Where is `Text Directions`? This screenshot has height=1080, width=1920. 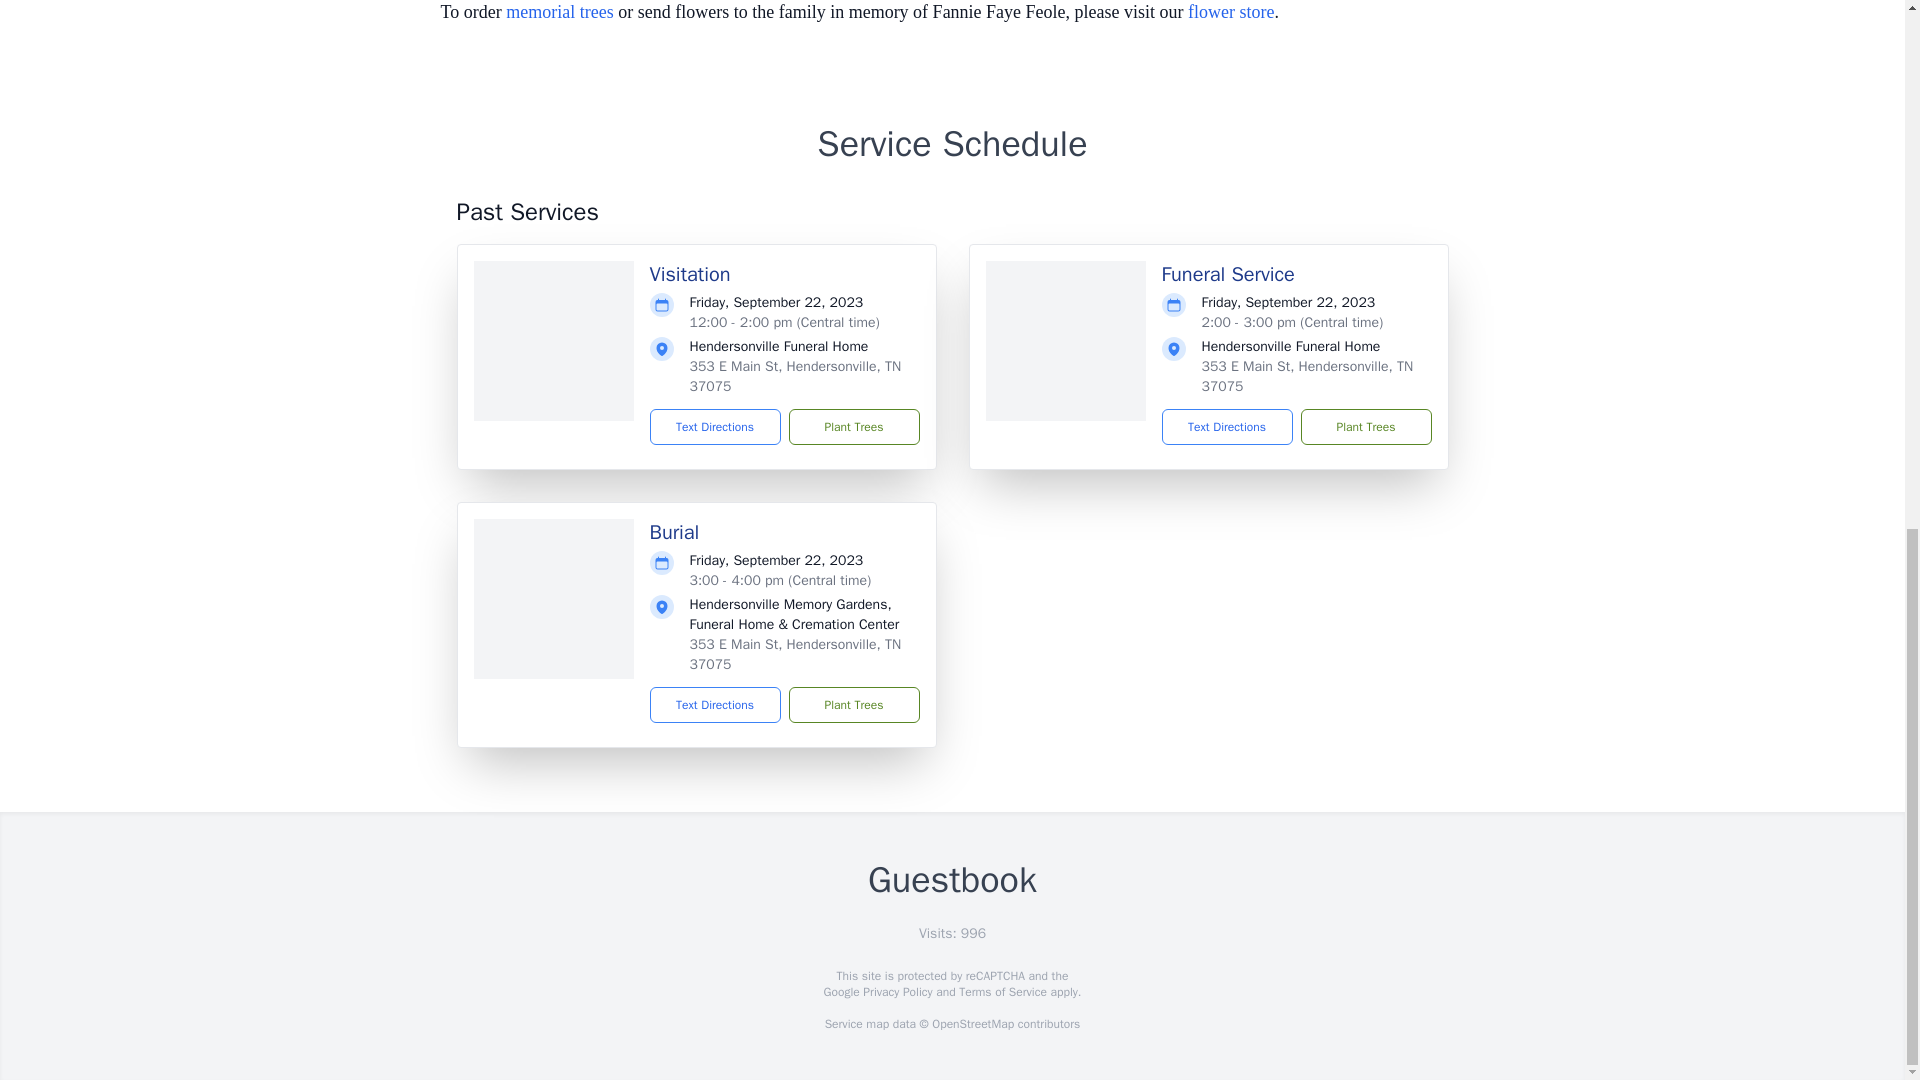 Text Directions is located at coordinates (716, 704).